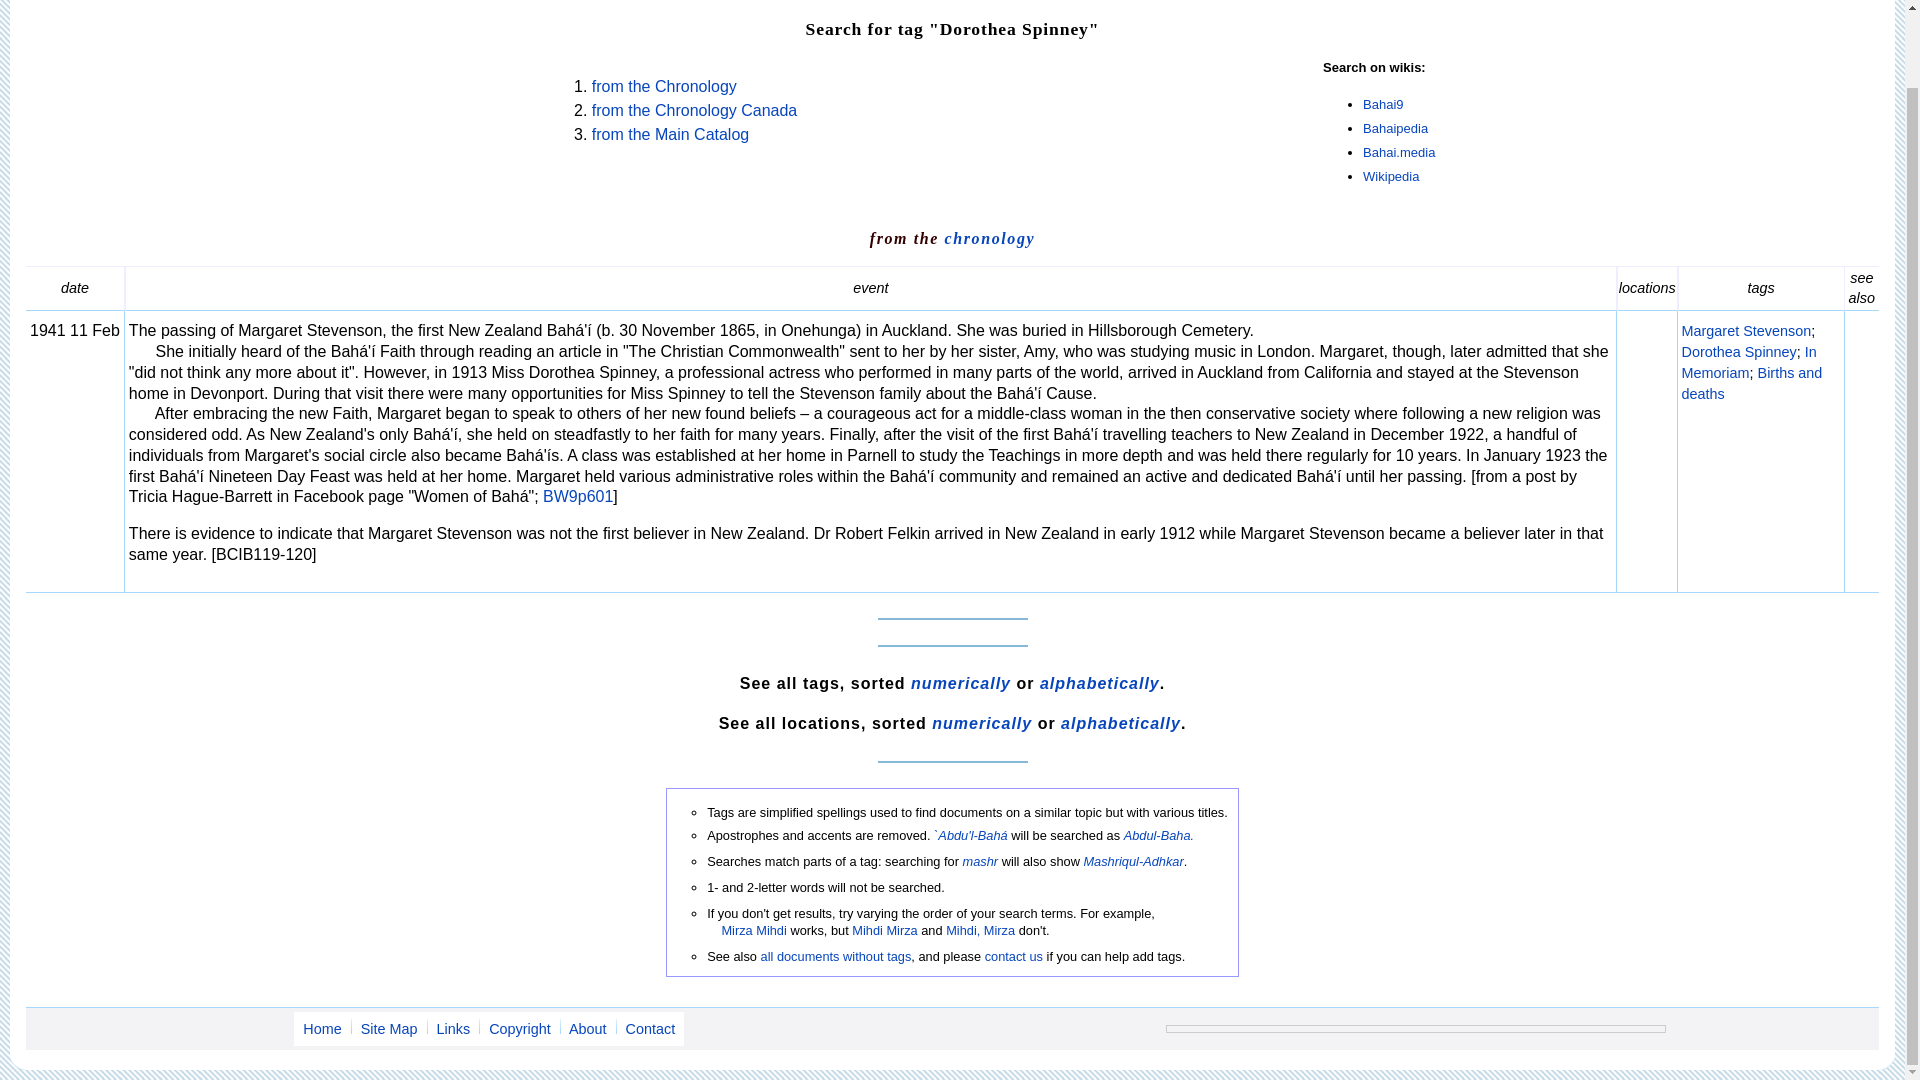  Describe the element at coordinates (980, 862) in the screenshot. I see `mashr` at that location.